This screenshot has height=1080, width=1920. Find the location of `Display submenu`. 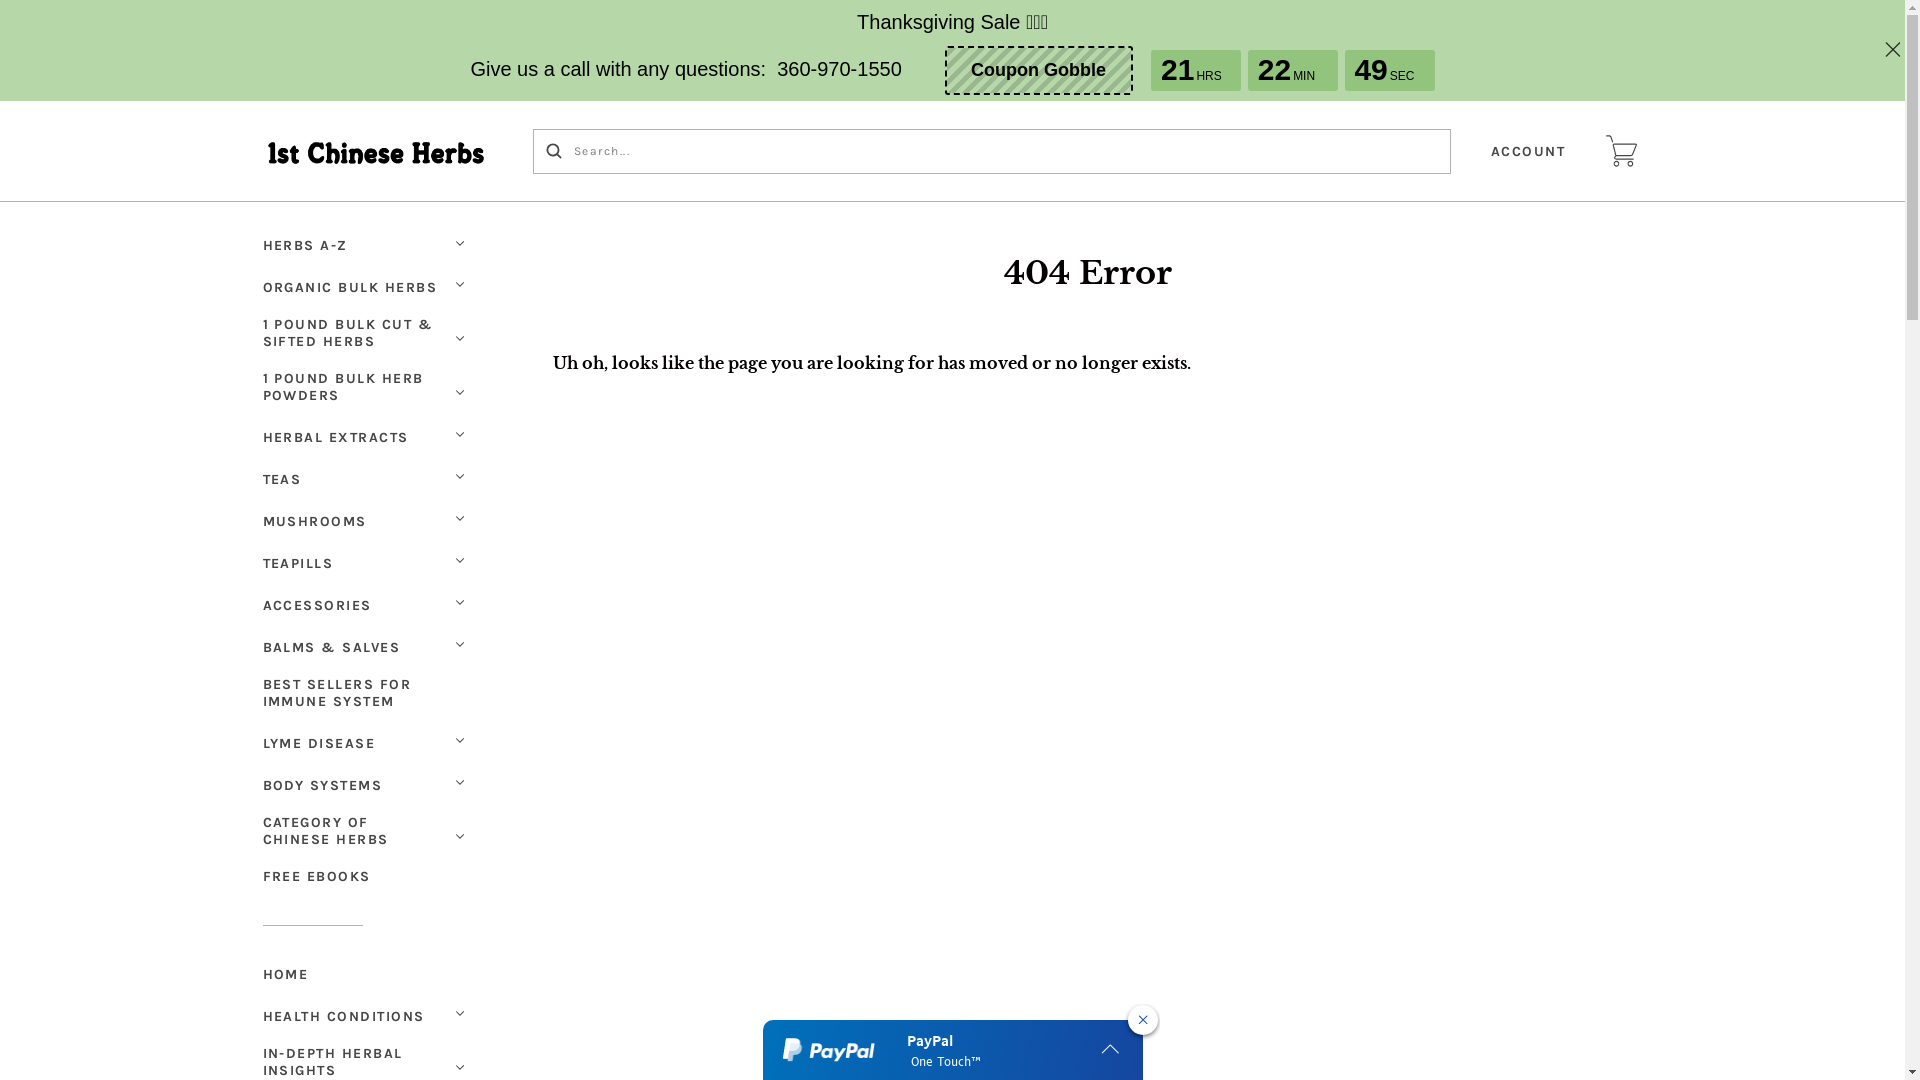

Display submenu is located at coordinates (459, 434).